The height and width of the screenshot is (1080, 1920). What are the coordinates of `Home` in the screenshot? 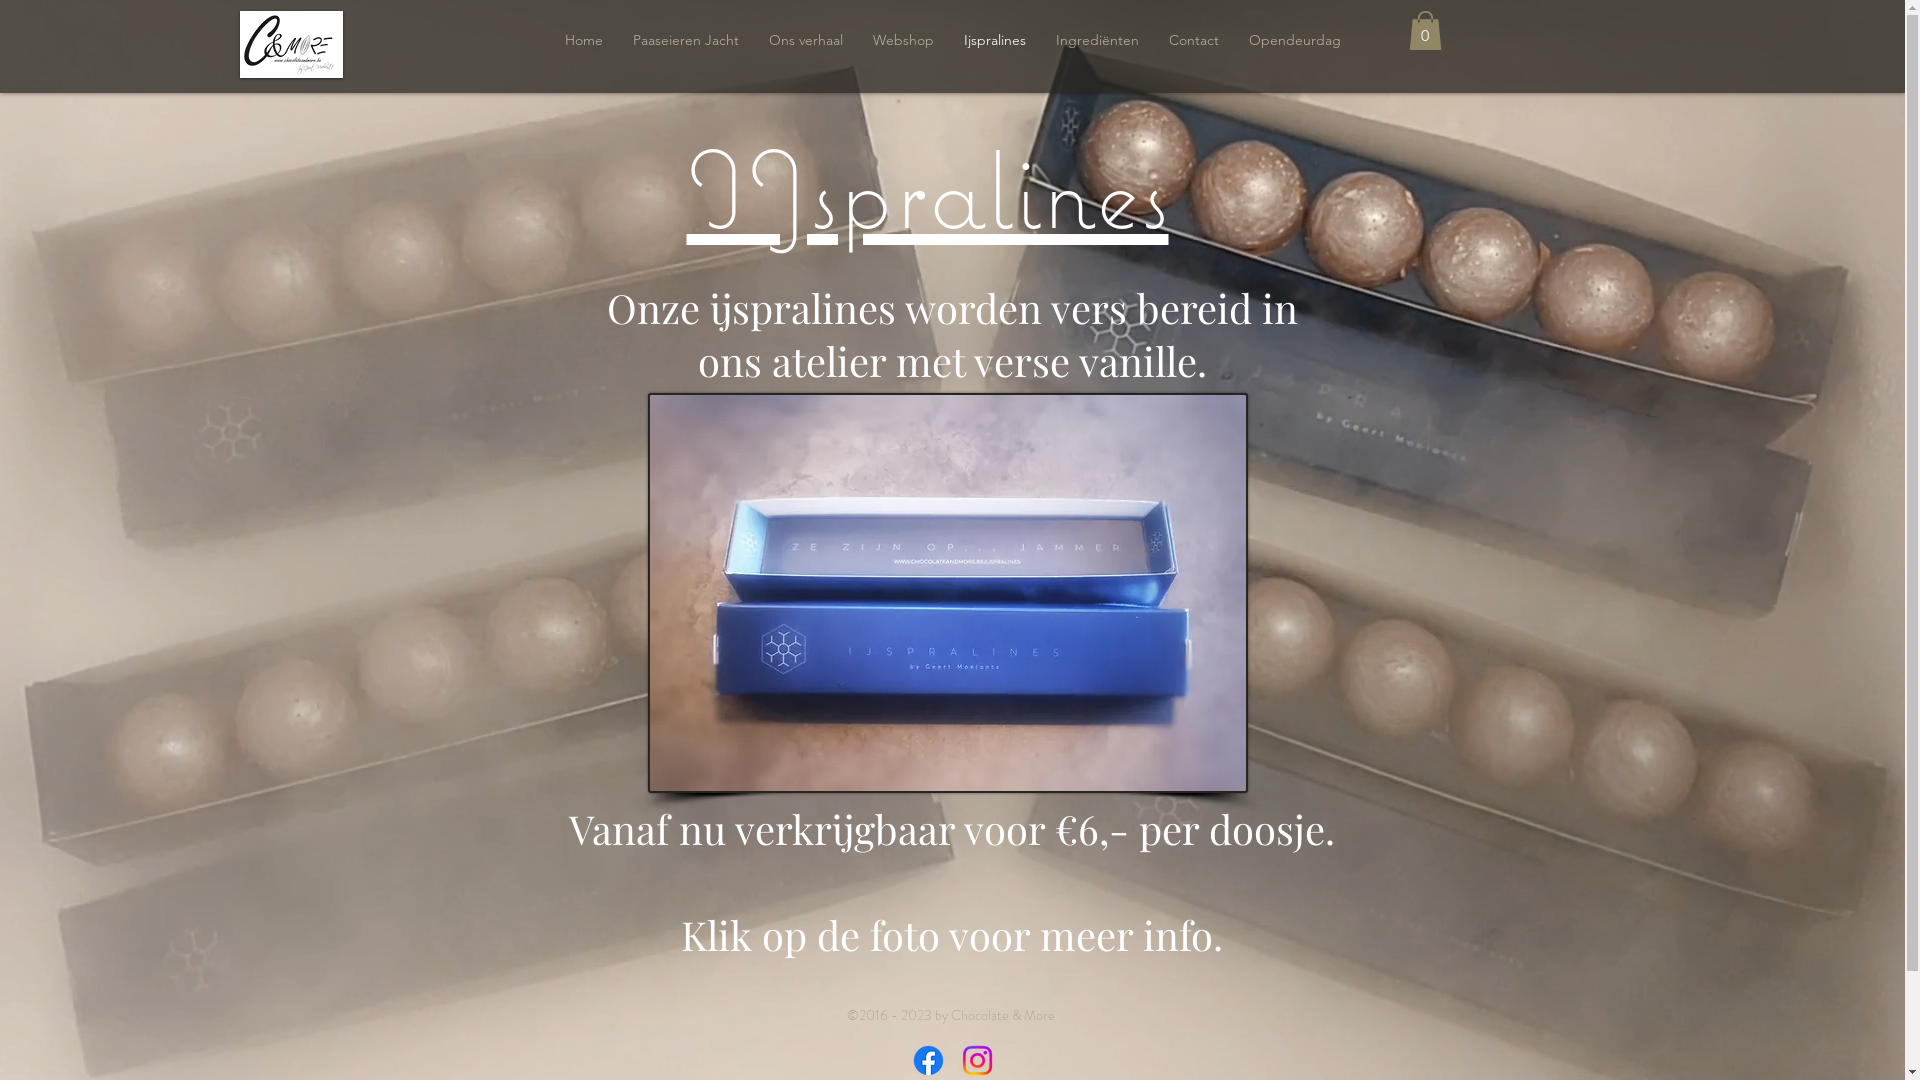 It's located at (584, 40).